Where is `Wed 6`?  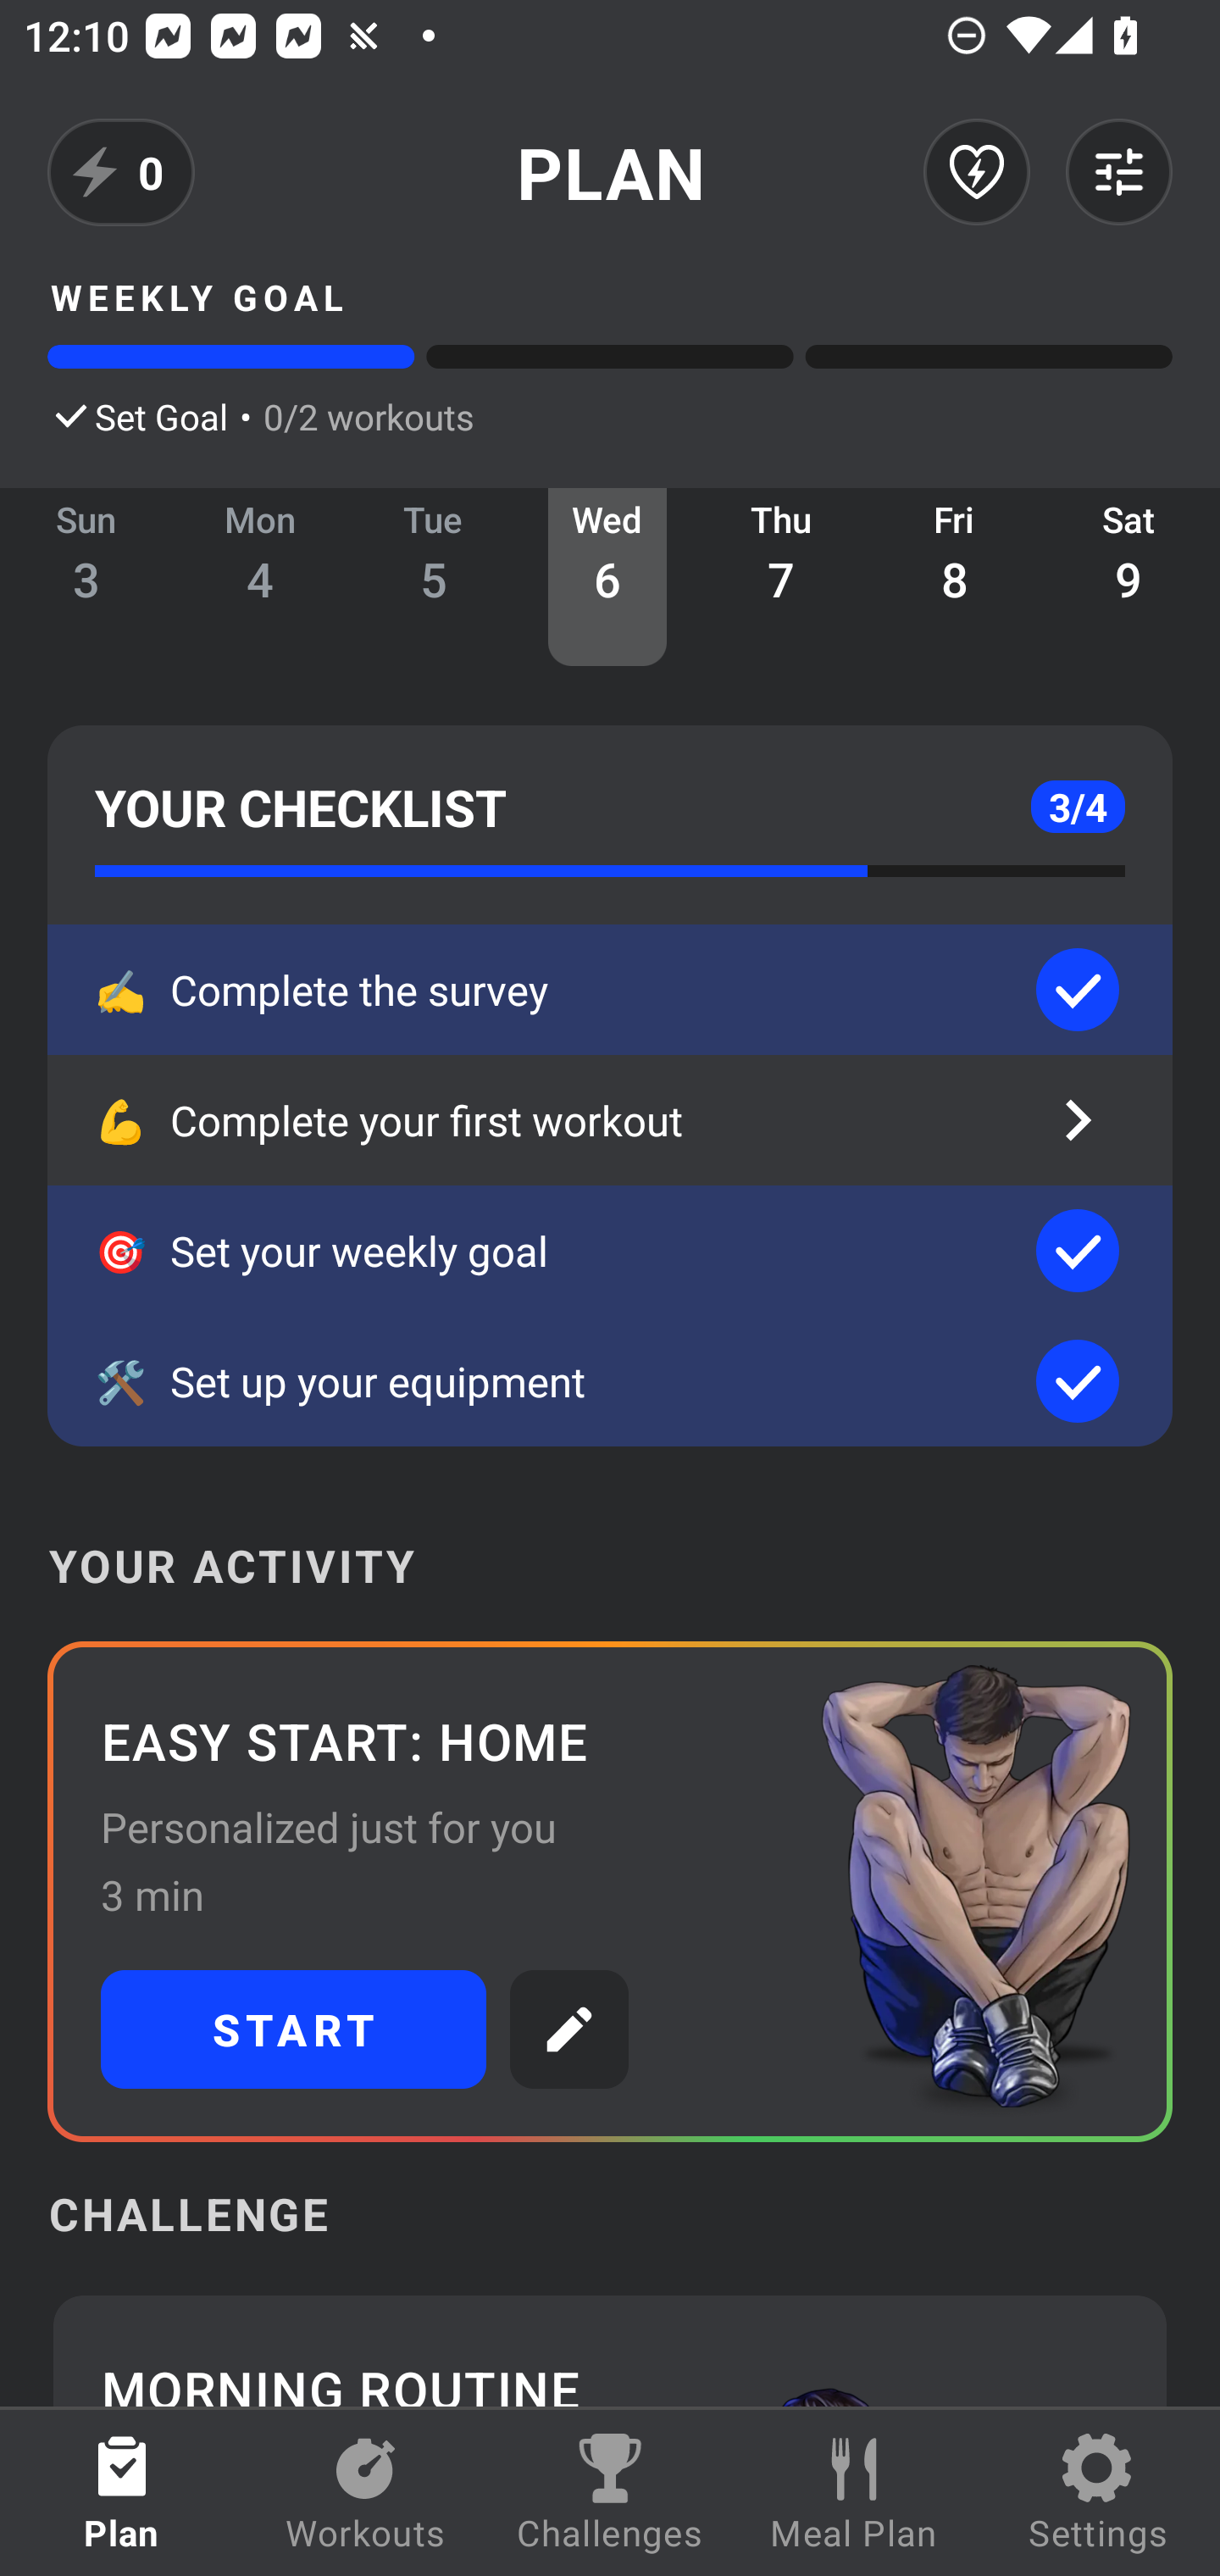 Wed 6 is located at coordinates (607, 576).